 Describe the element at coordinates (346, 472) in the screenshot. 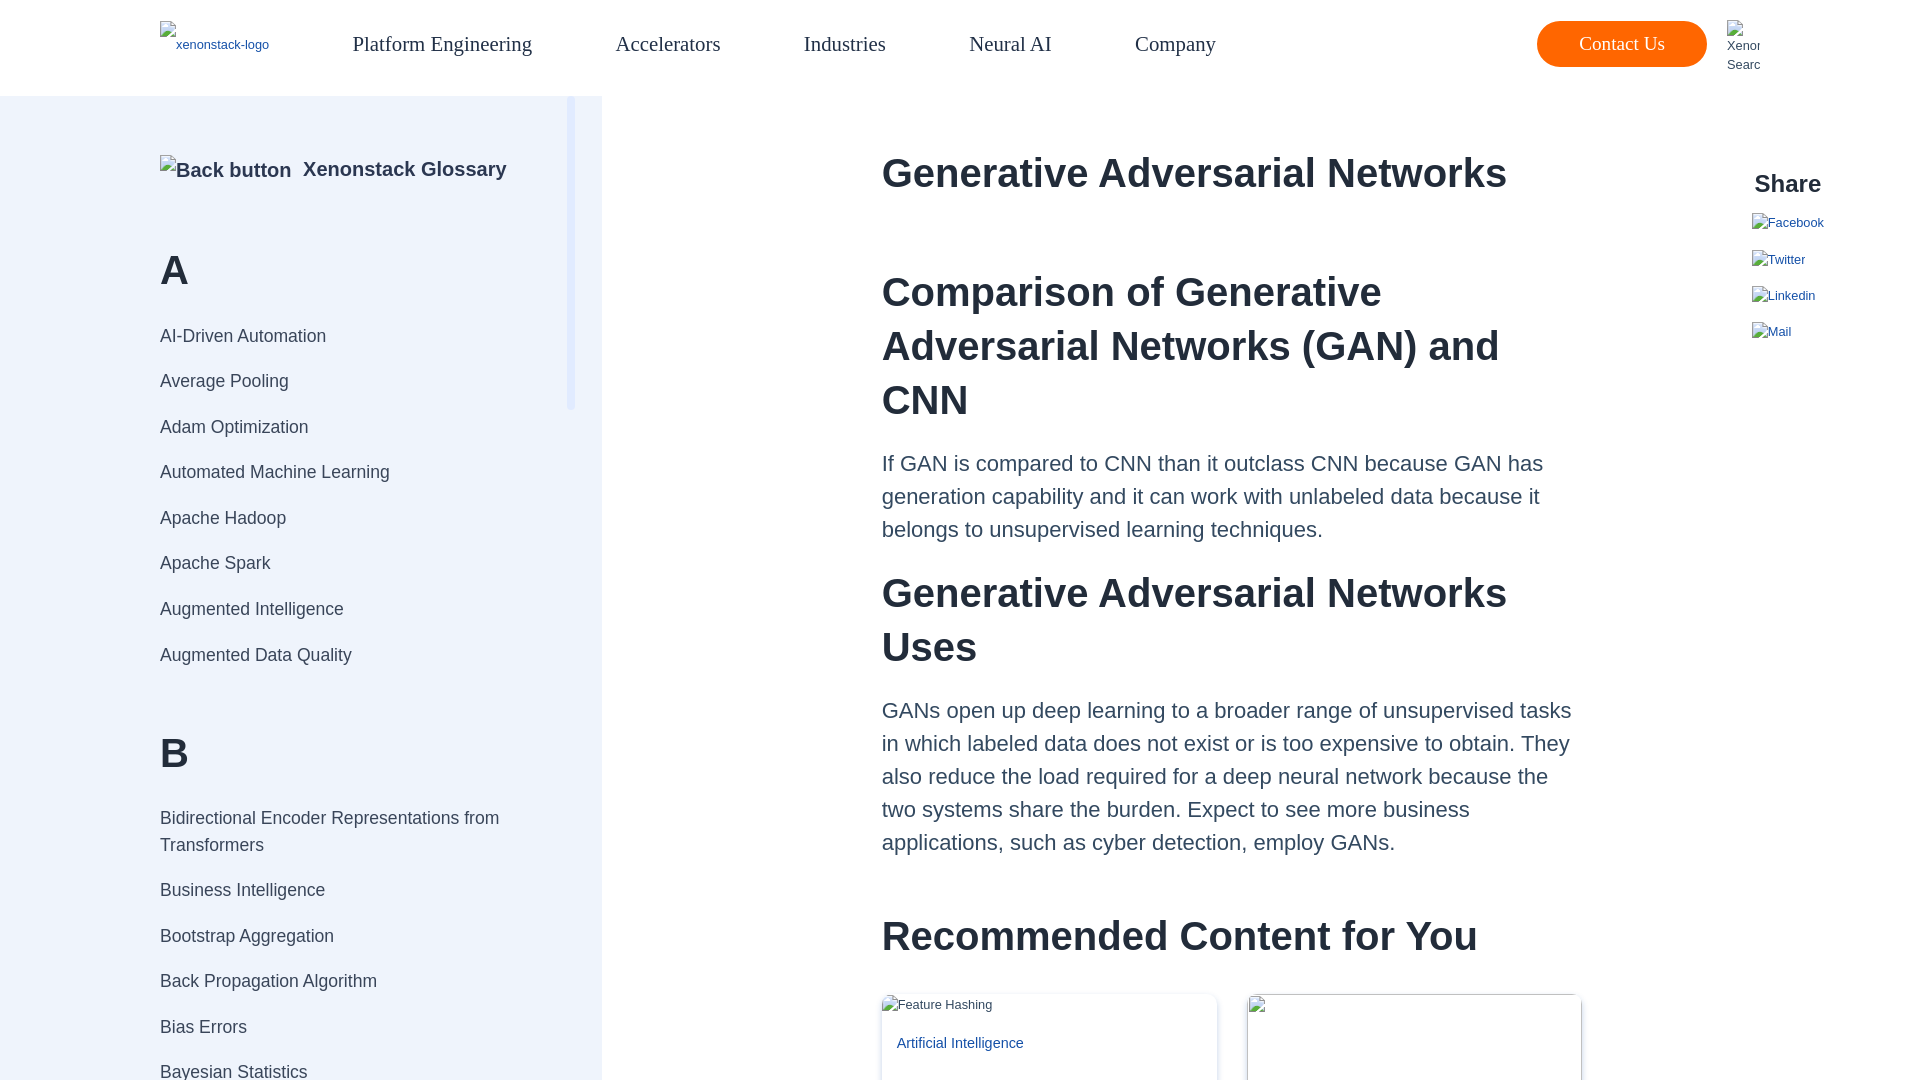

I see `Automated Machine Learning` at that location.